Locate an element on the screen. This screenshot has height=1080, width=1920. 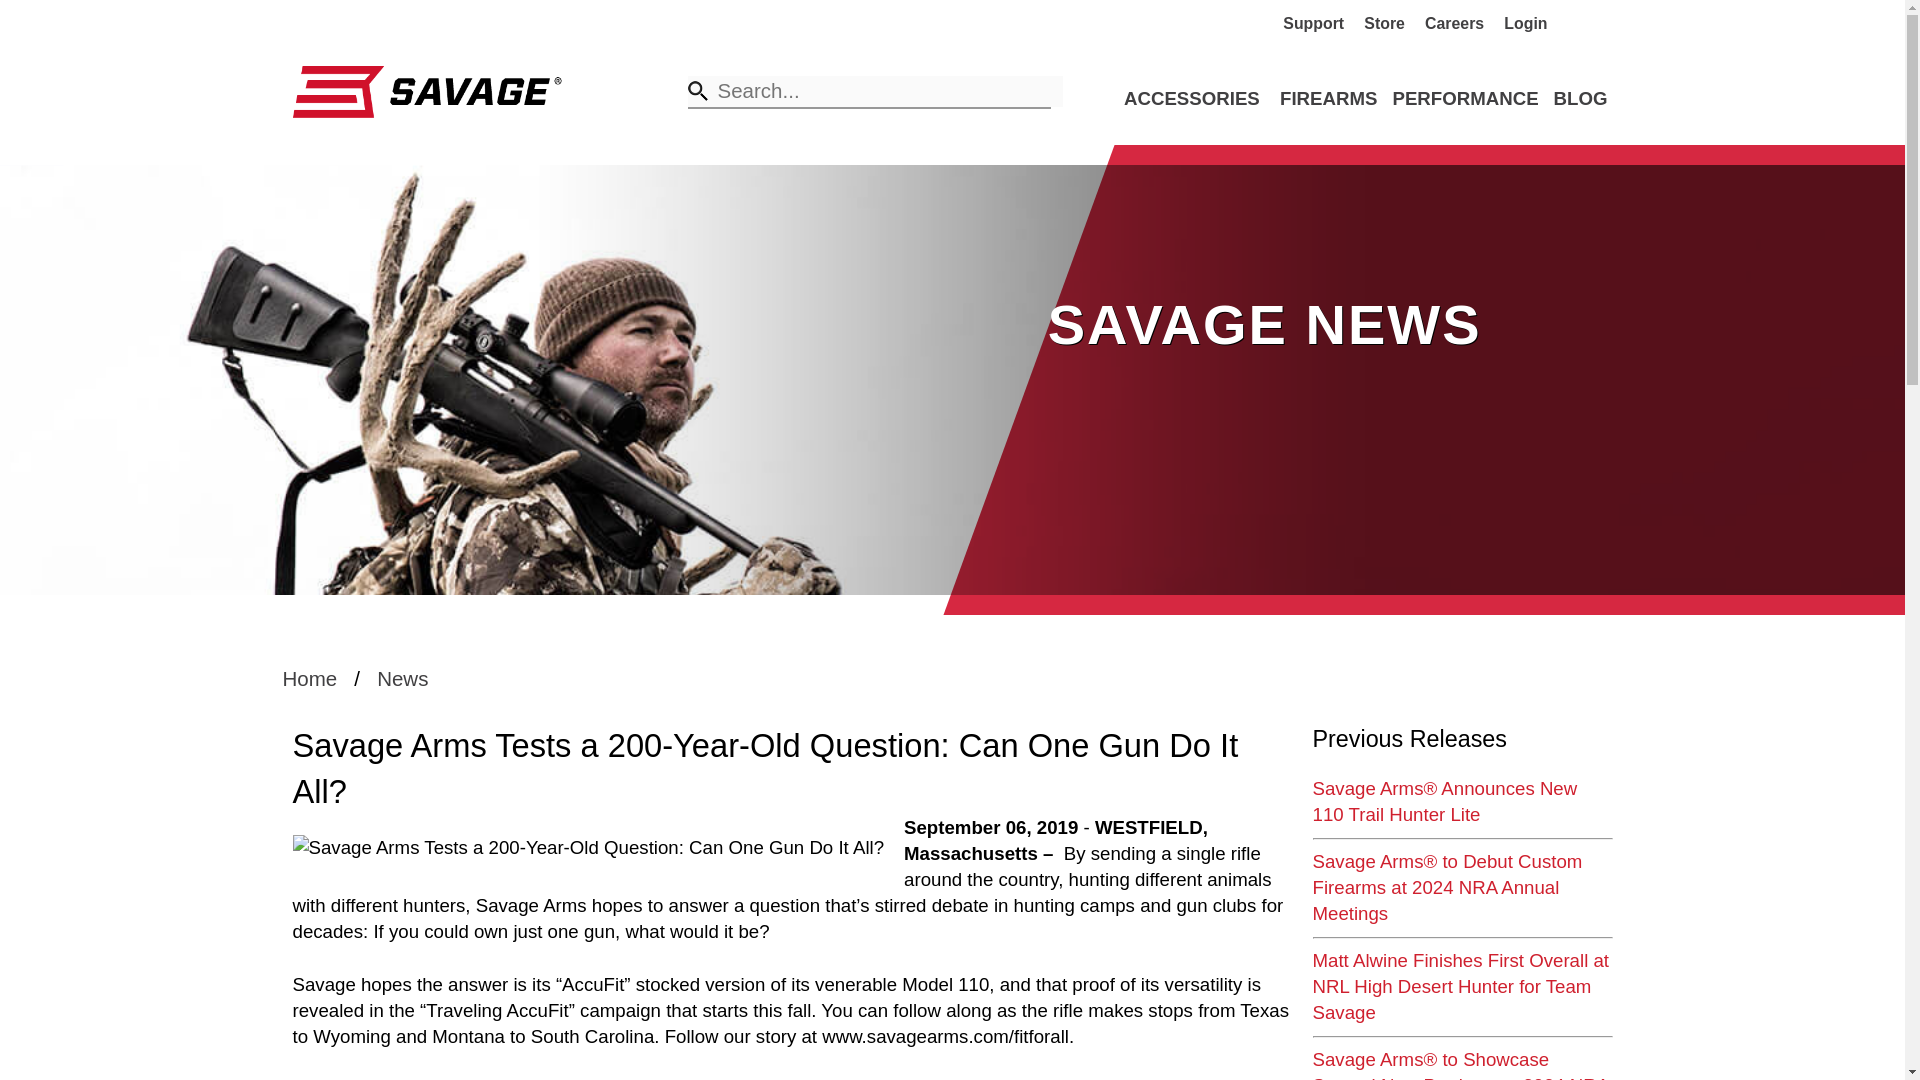
Home is located at coordinates (310, 678).